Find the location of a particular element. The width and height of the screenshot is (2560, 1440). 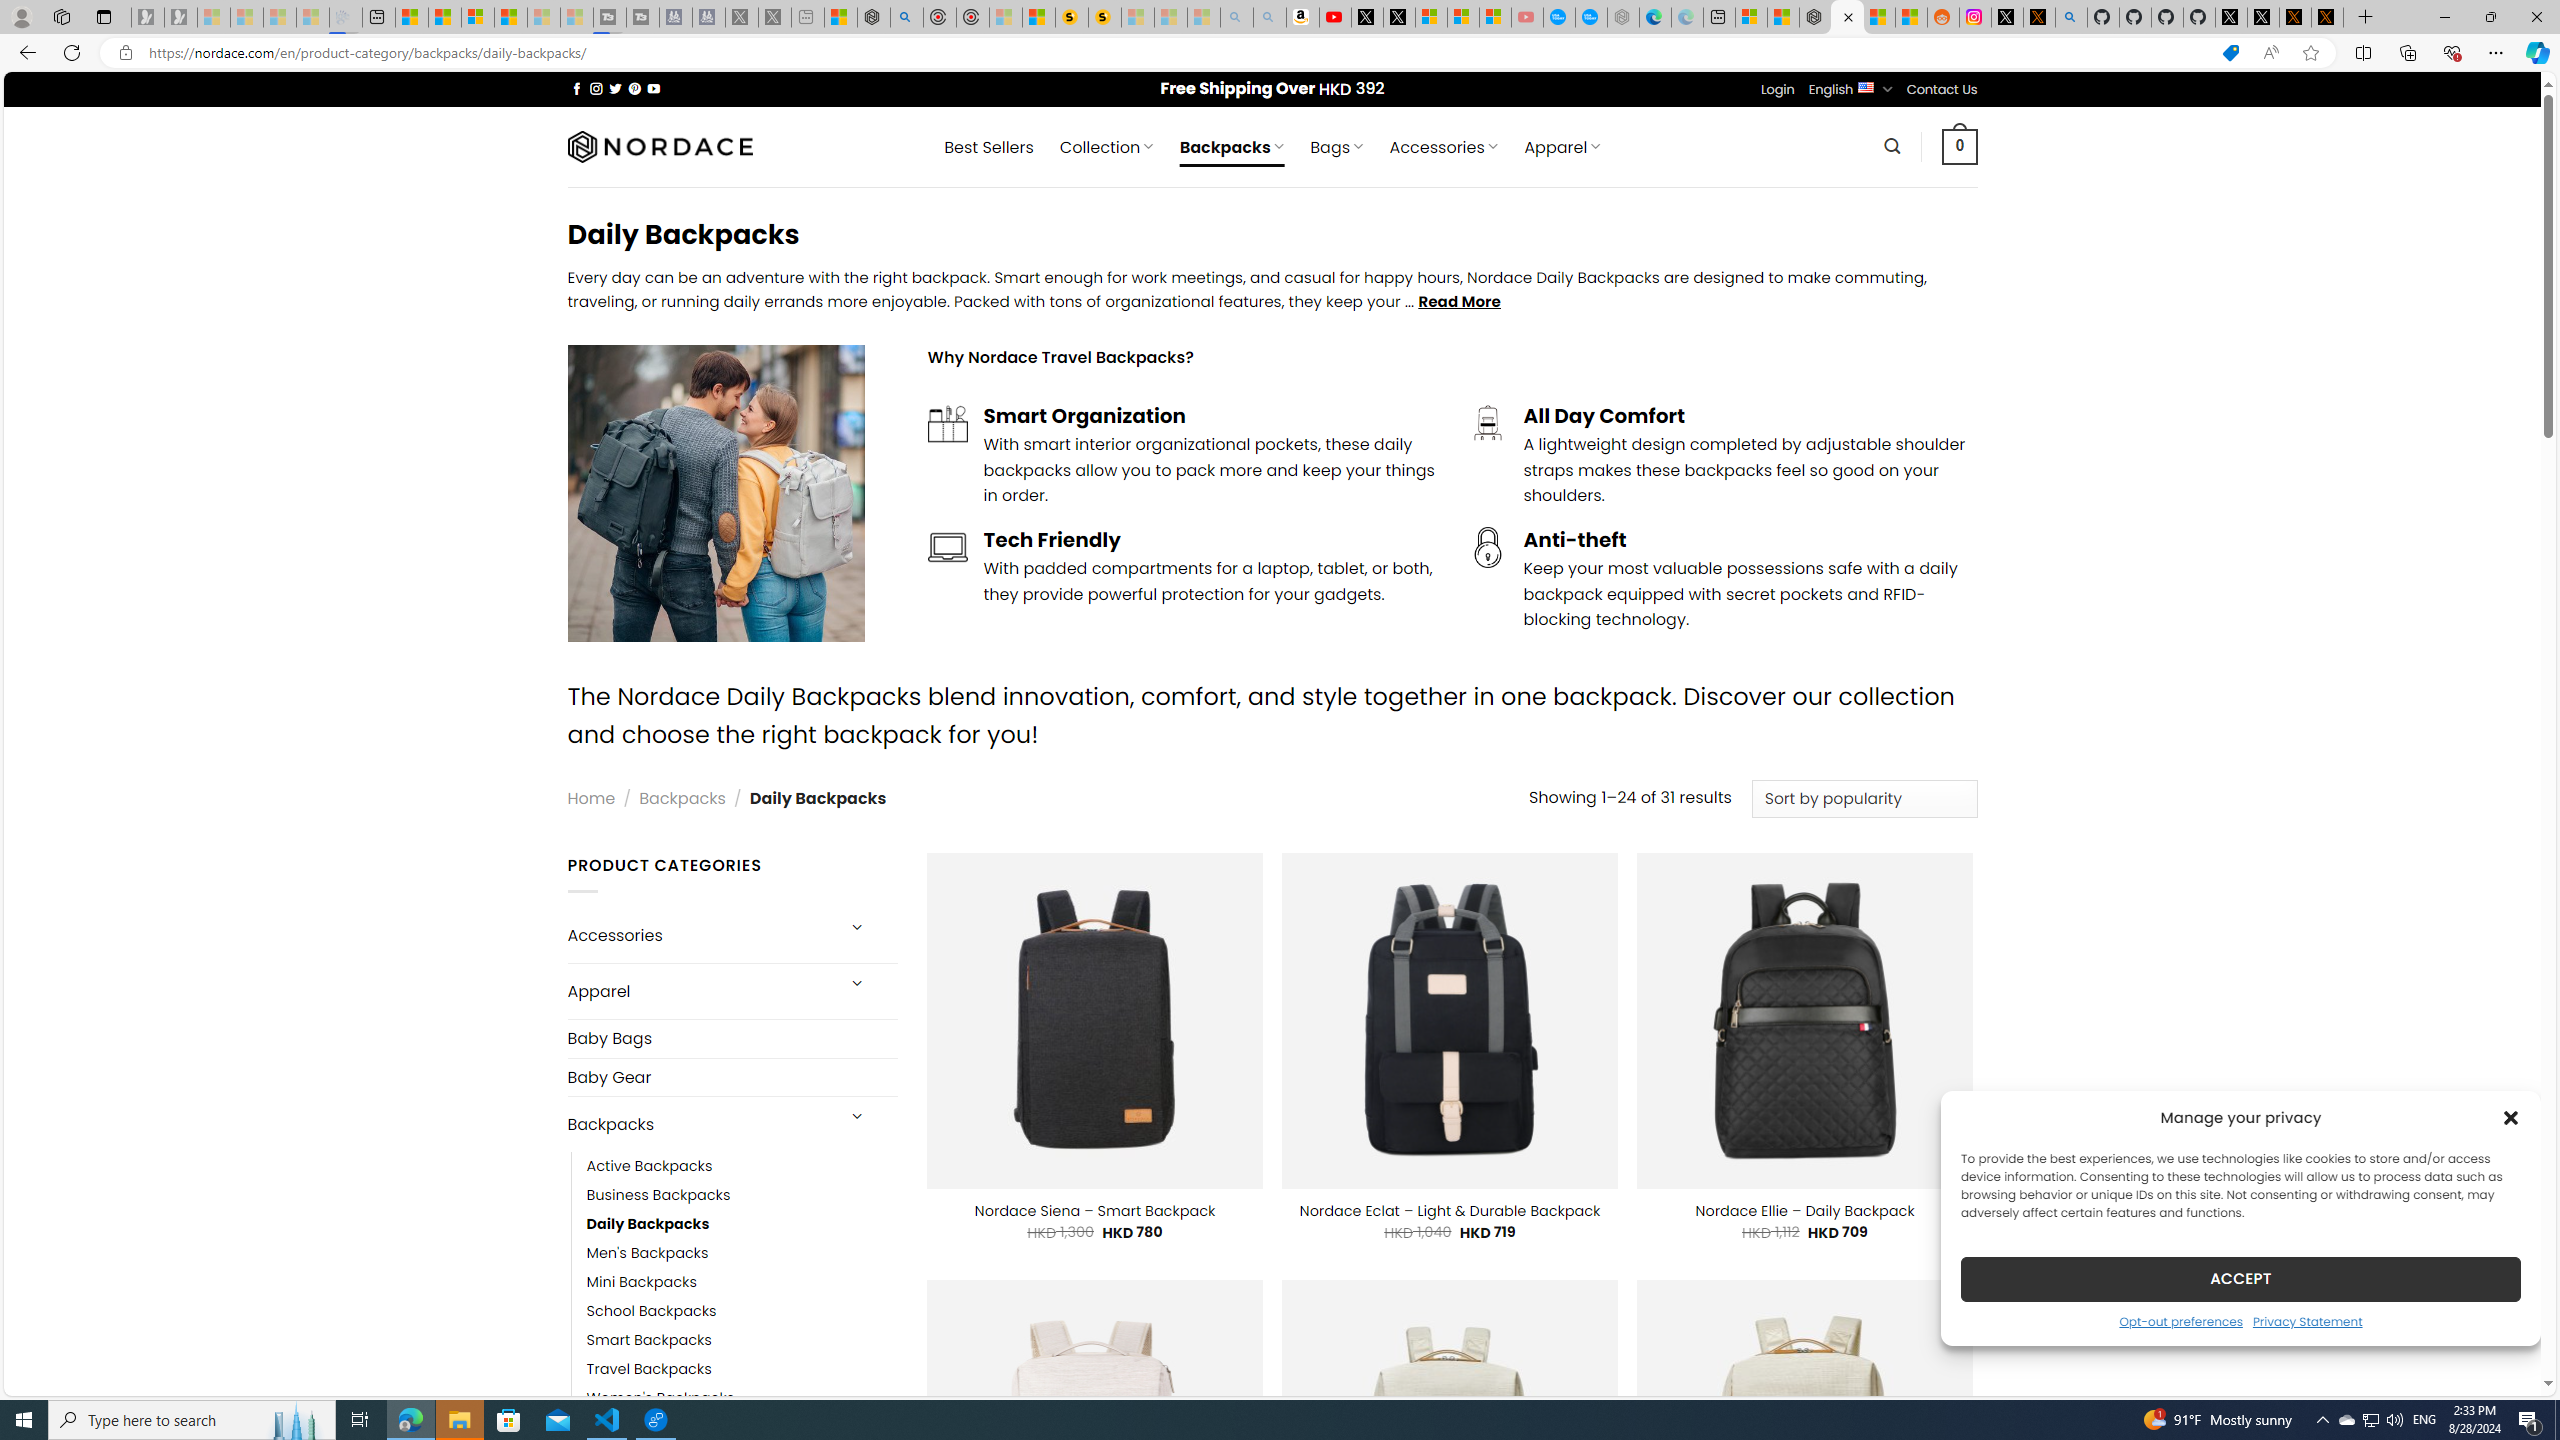

School Backpacks is located at coordinates (742, 1312).